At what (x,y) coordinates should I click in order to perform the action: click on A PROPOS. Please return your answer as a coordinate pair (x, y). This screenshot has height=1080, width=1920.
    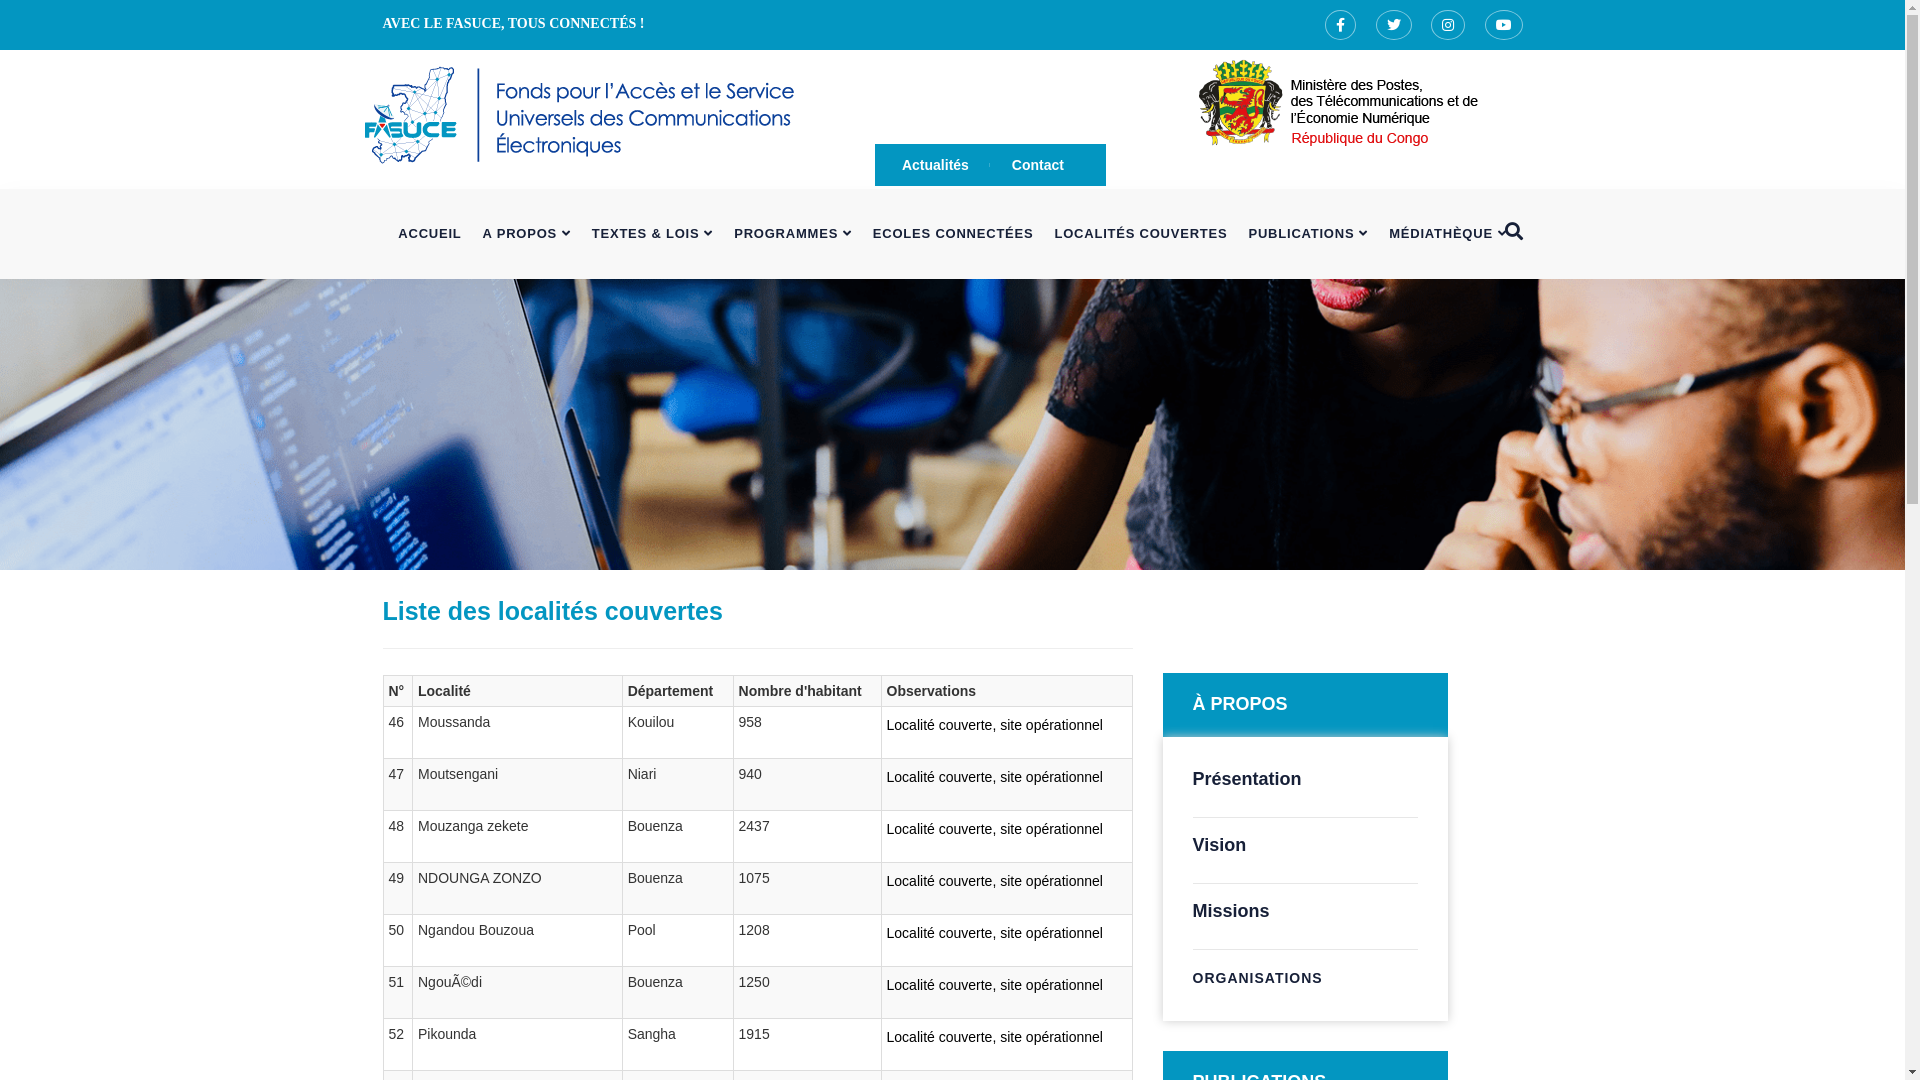
    Looking at the image, I should click on (526, 234).